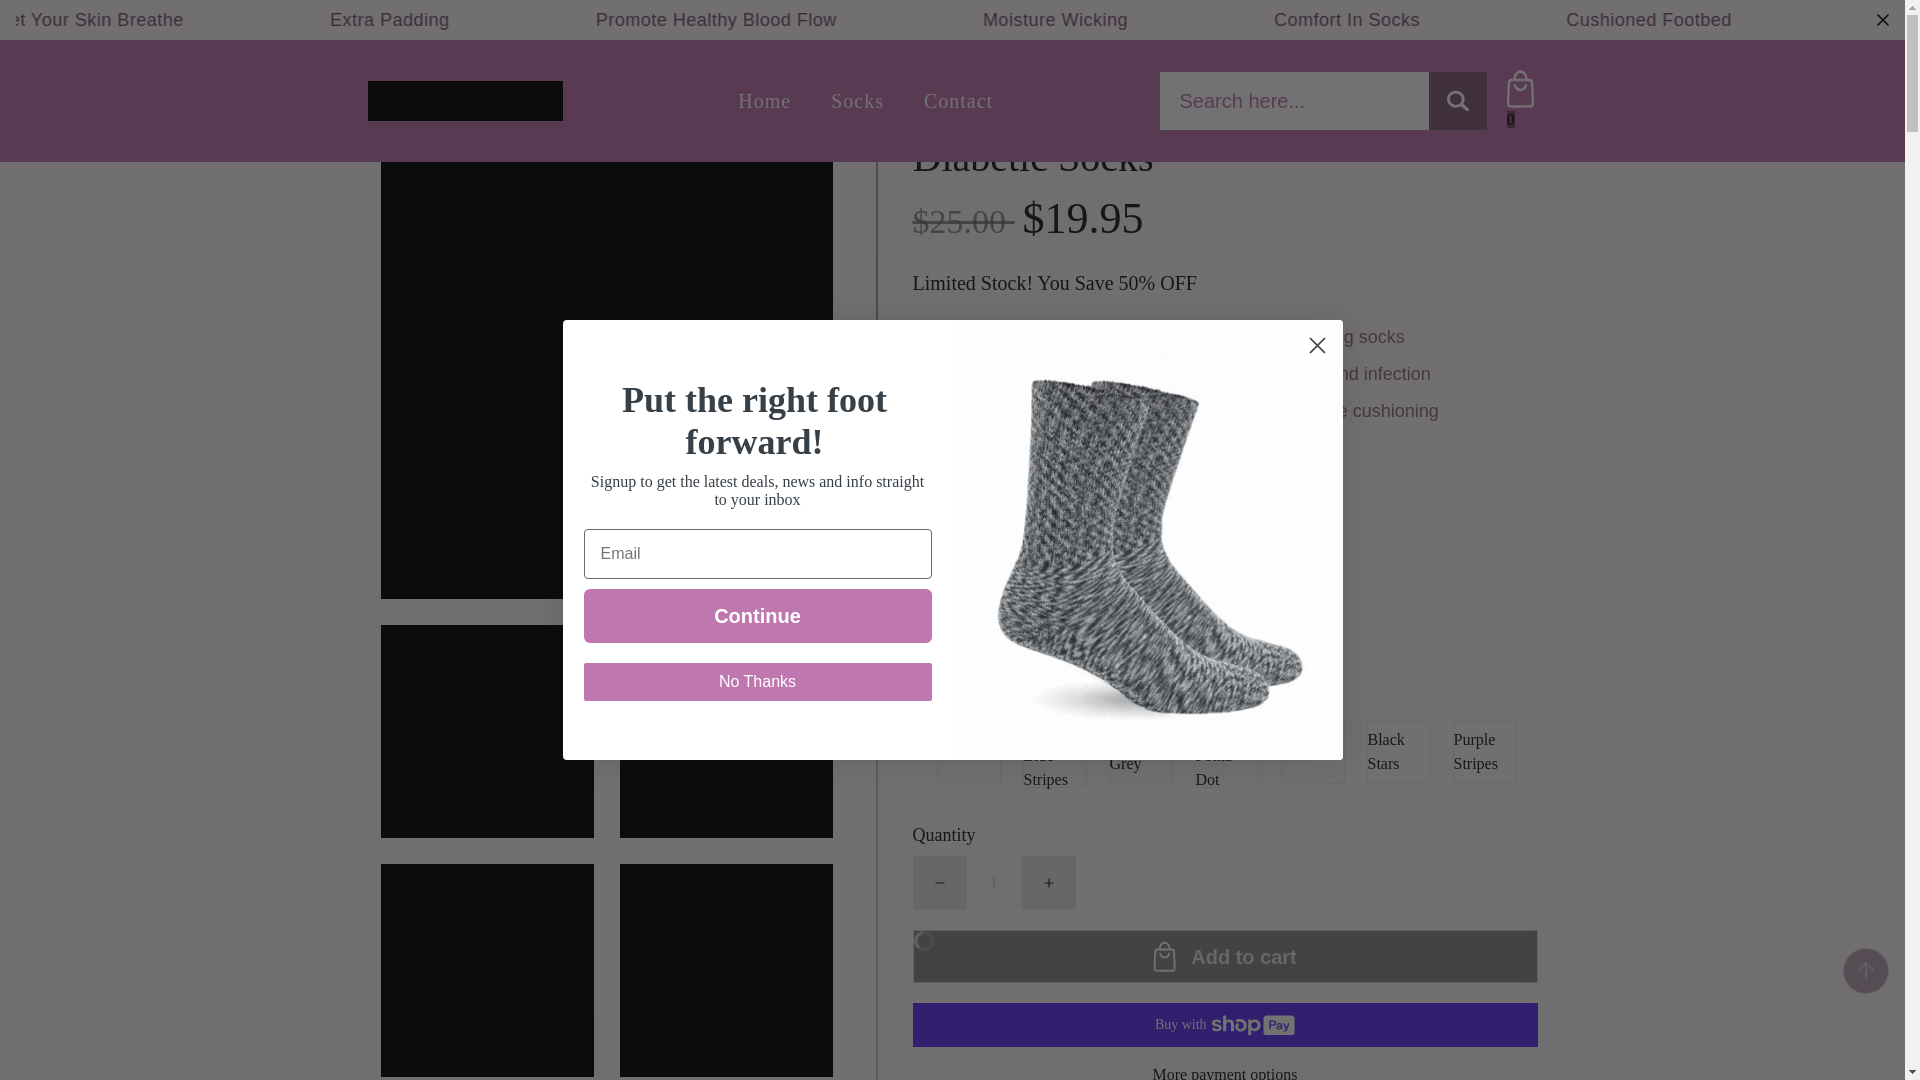 Image resolution: width=1920 pixels, height=1080 pixels. I want to click on 1, so click(958, 101).